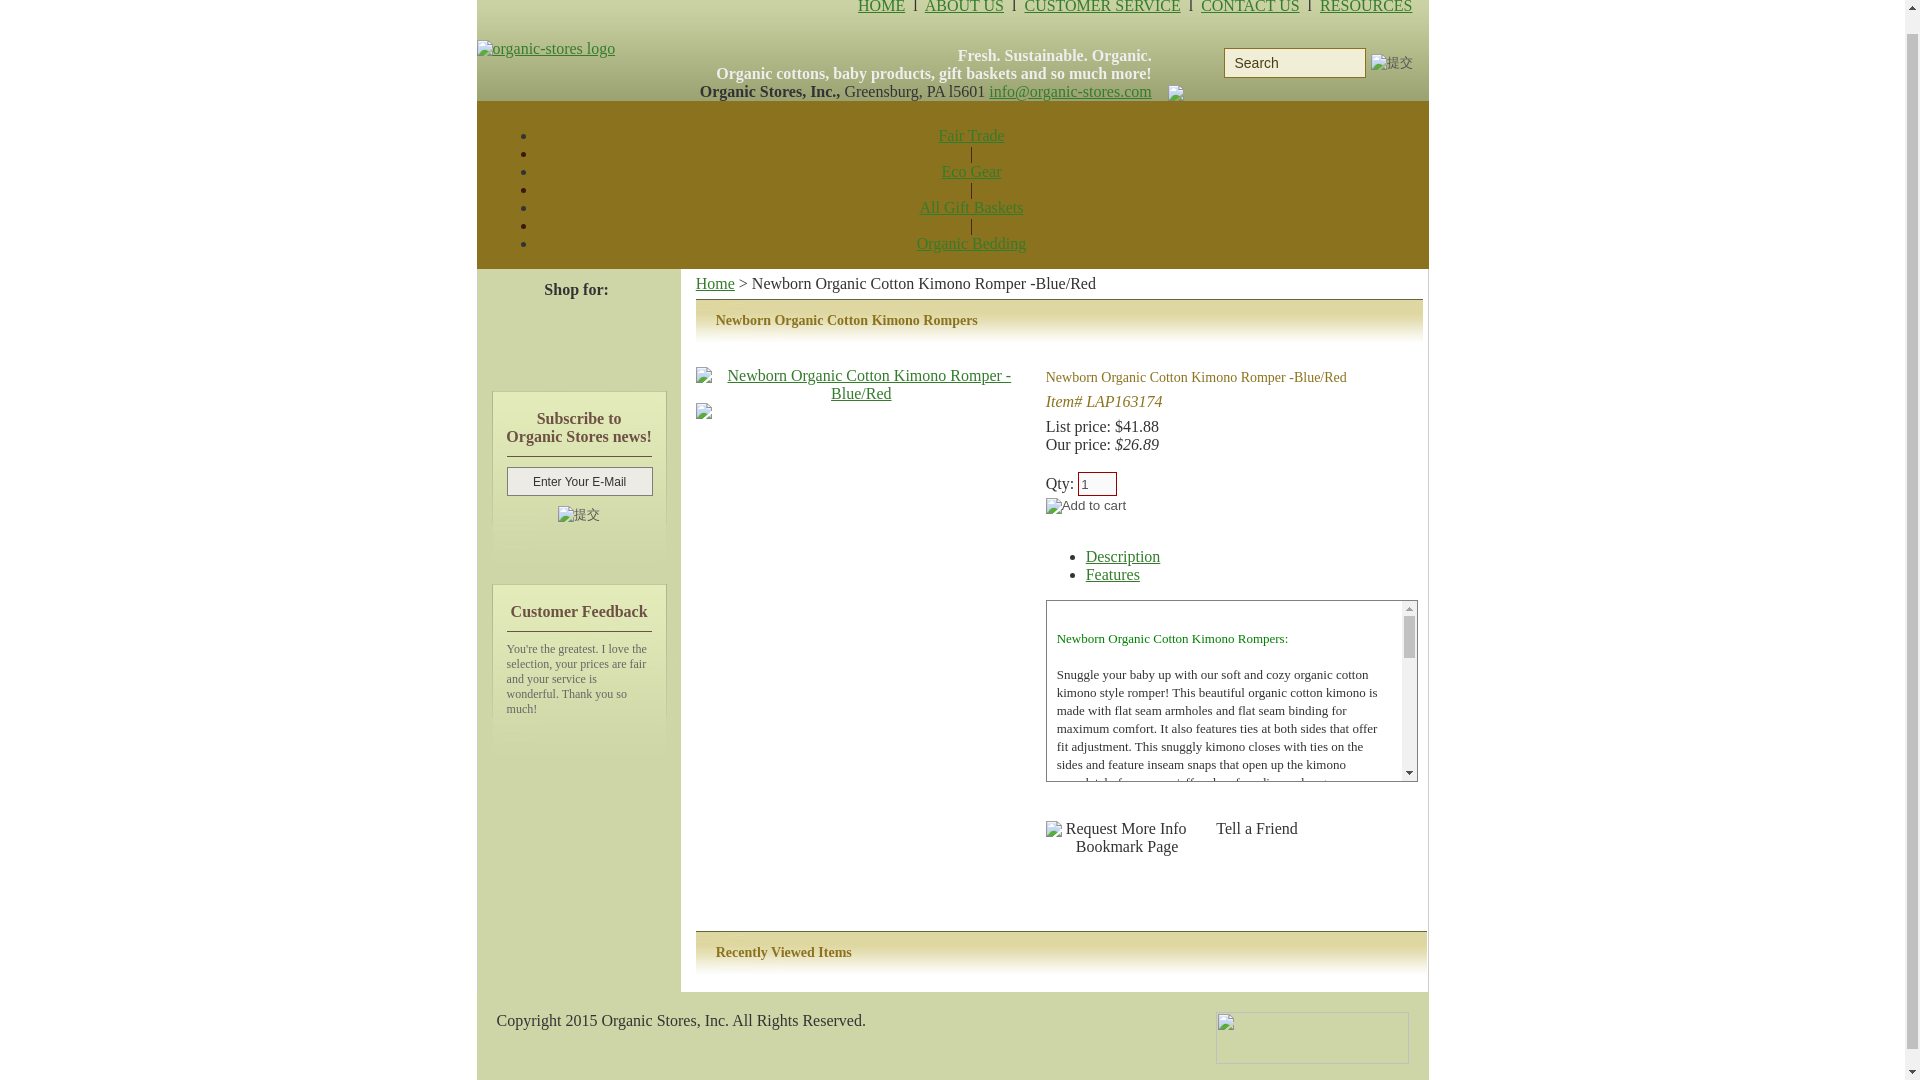 The height and width of the screenshot is (1080, 1920). I want to click on 1, so click(1097, 483).